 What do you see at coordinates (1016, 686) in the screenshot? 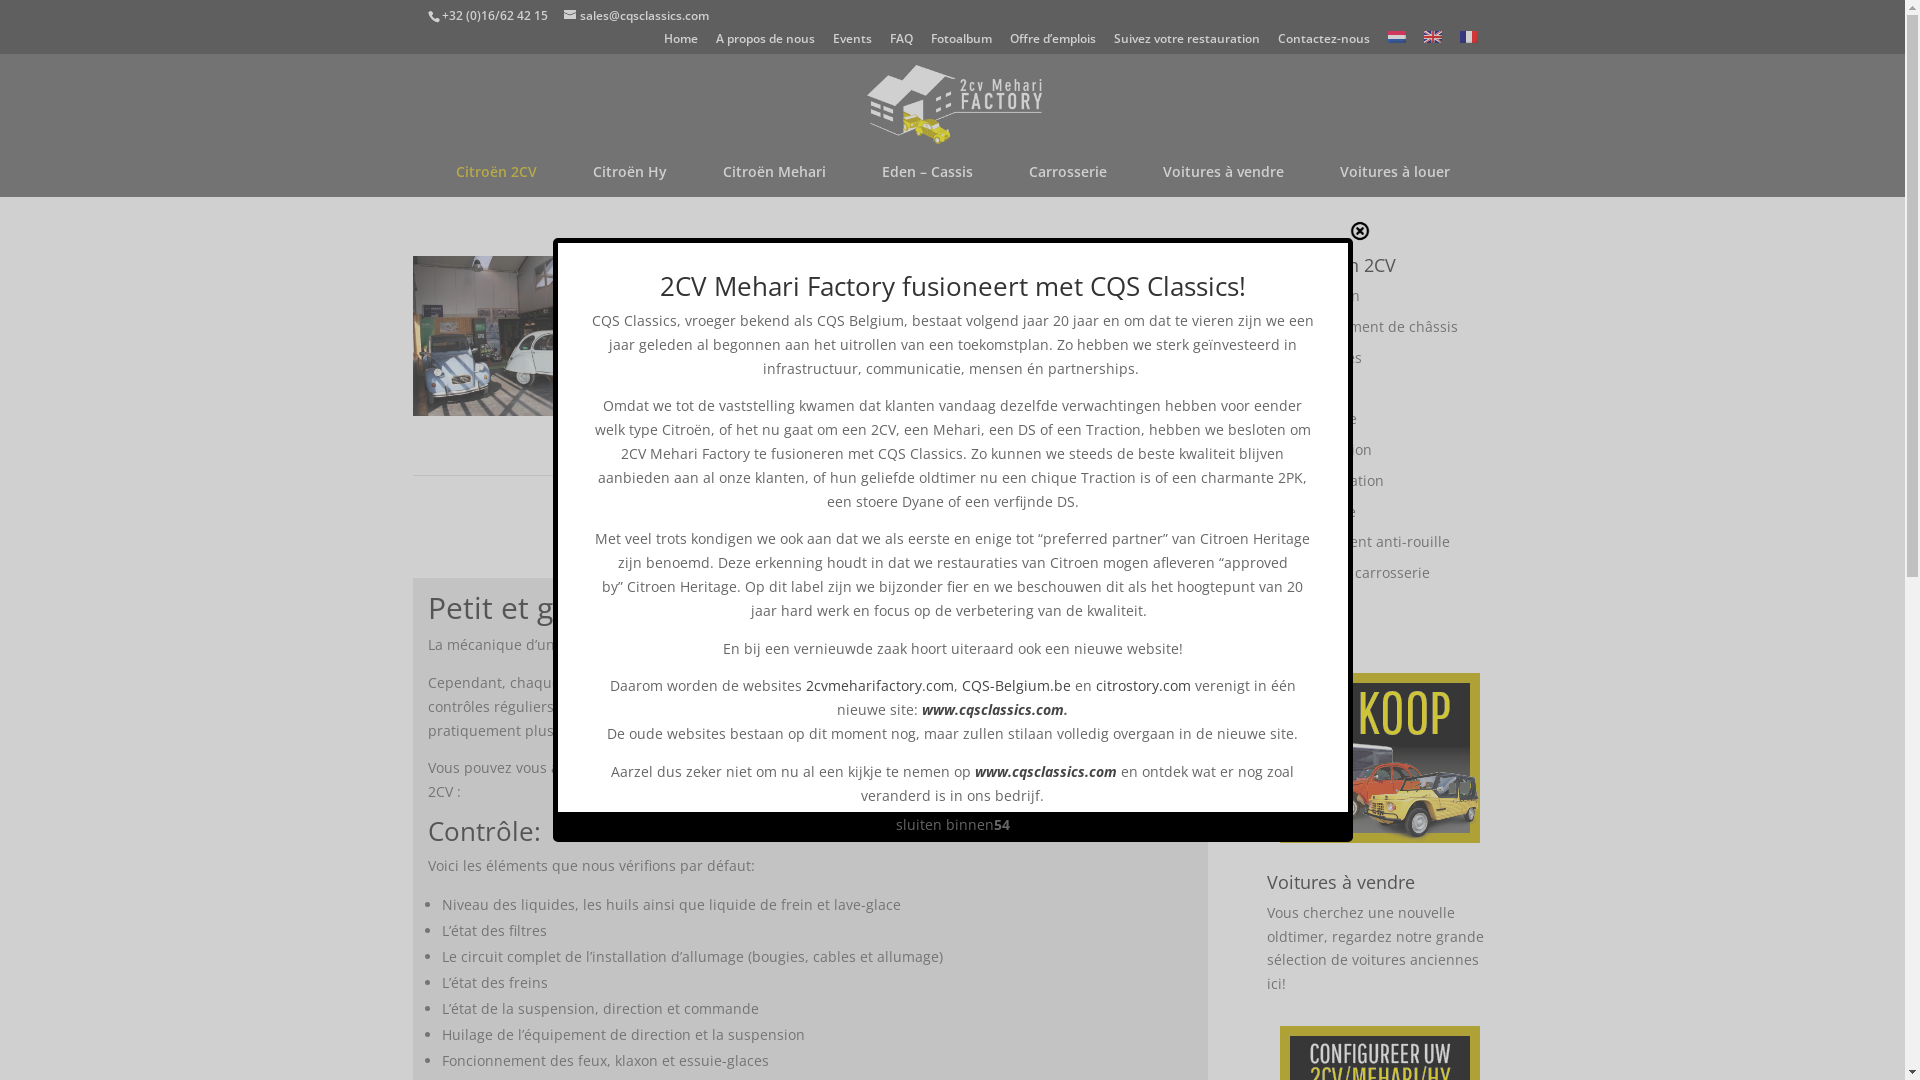
I see `CQS-Belgium.be` at bounding box center [1016, 686].